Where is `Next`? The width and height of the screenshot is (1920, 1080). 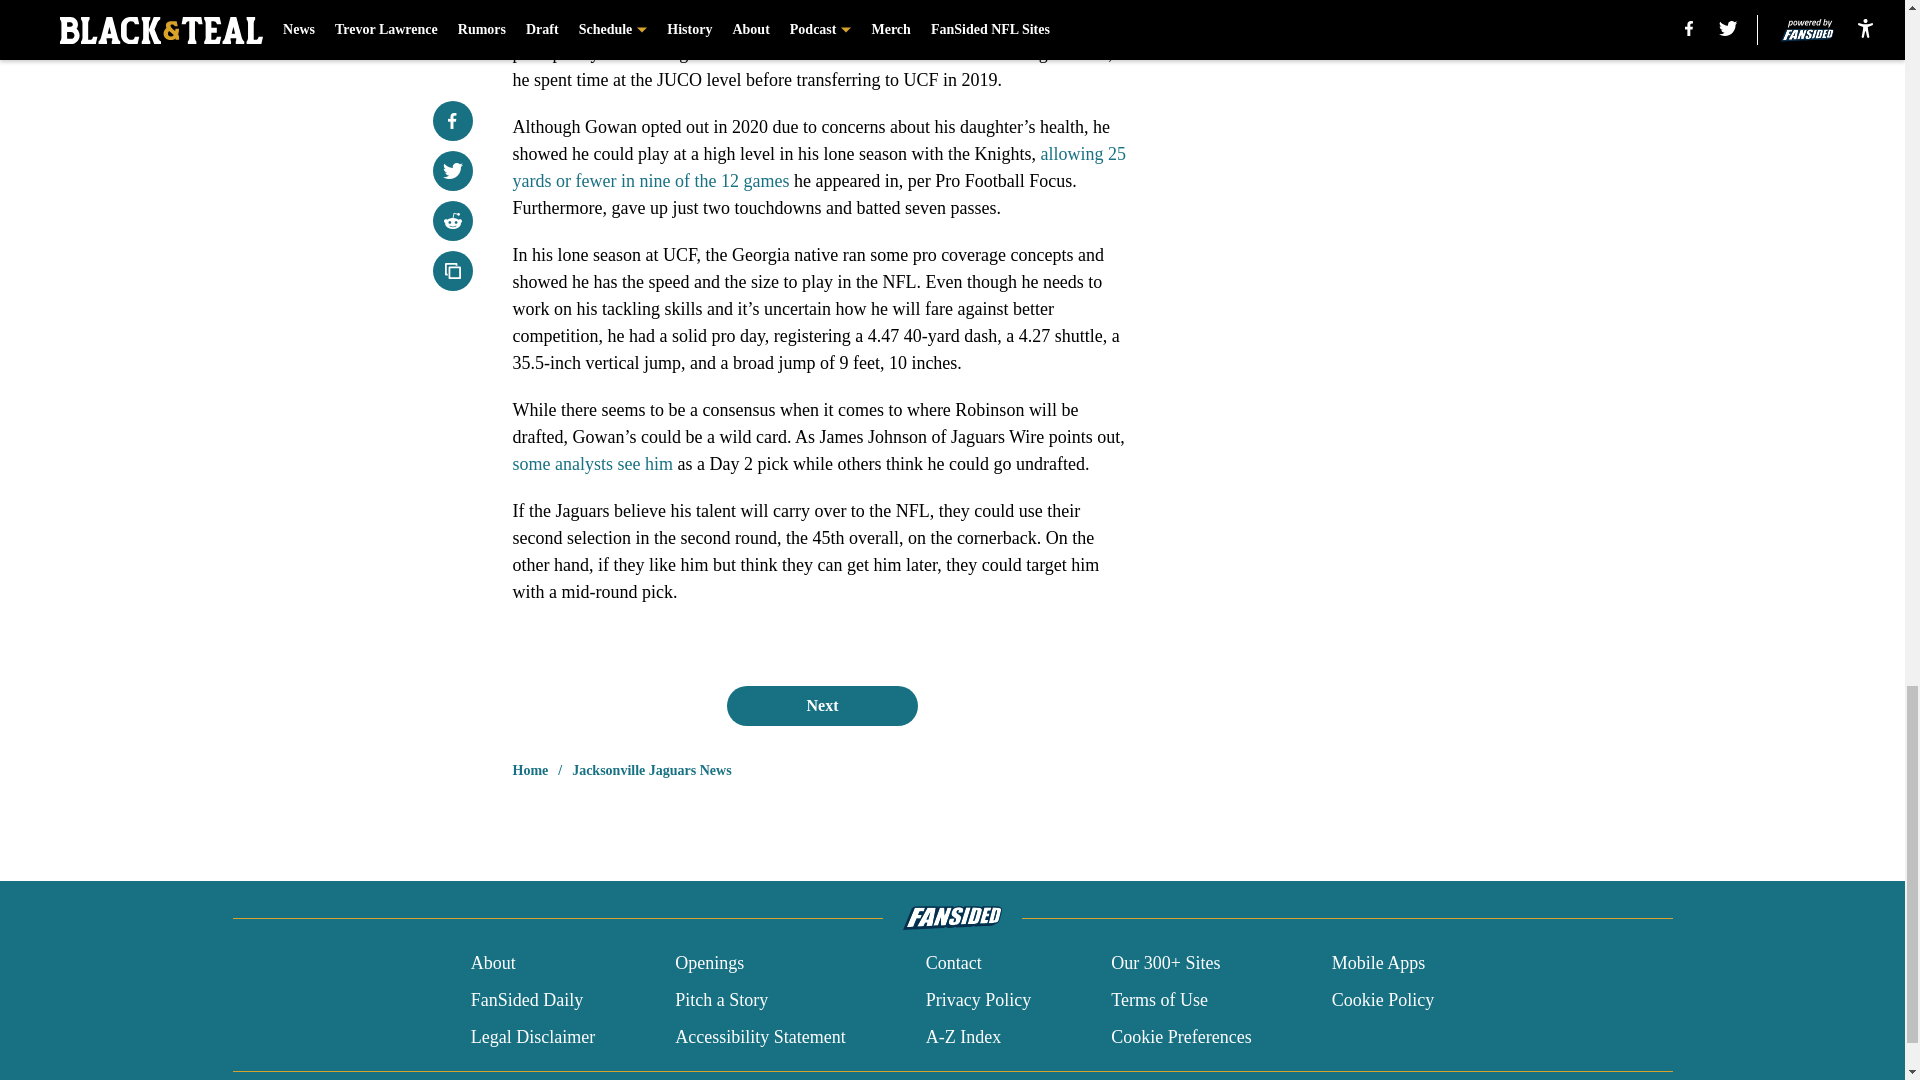
Next is located at coordinates (821, 705).